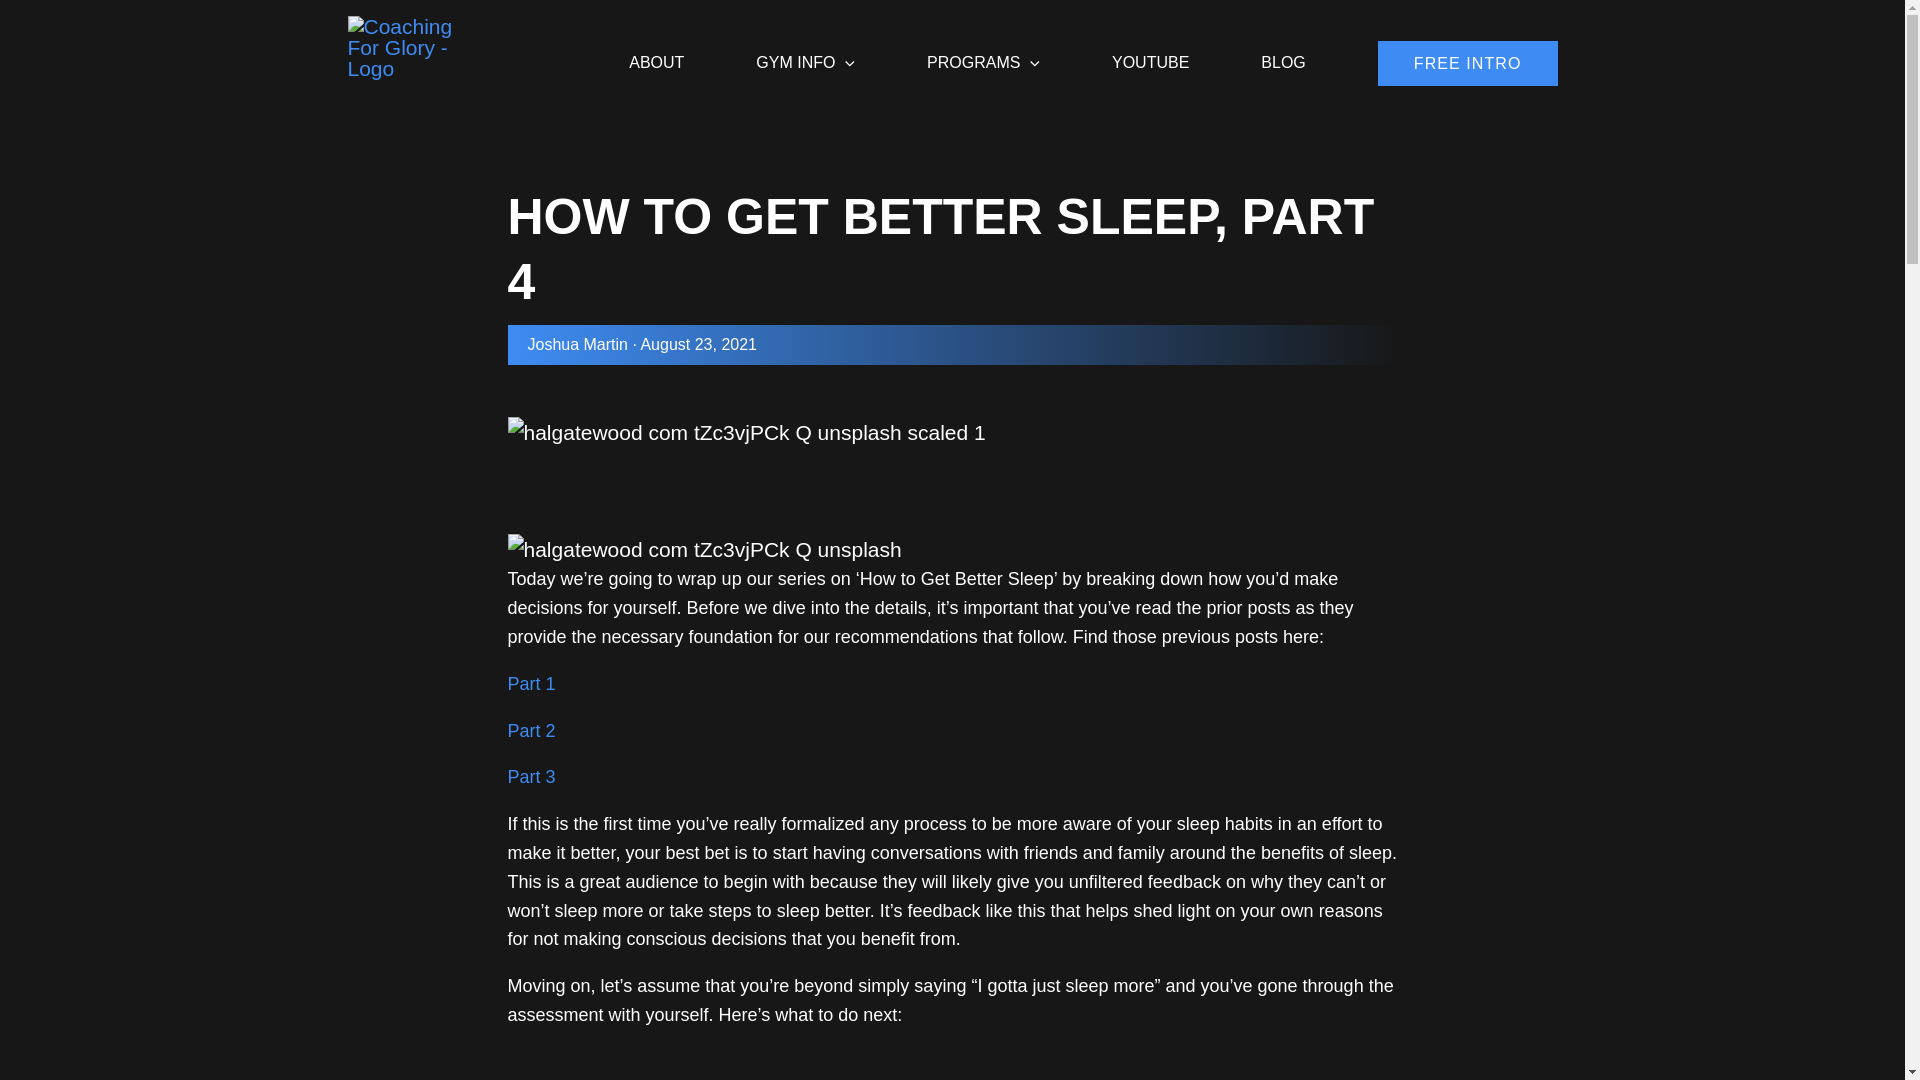  I want to click on Part 2, so click(532, 730).